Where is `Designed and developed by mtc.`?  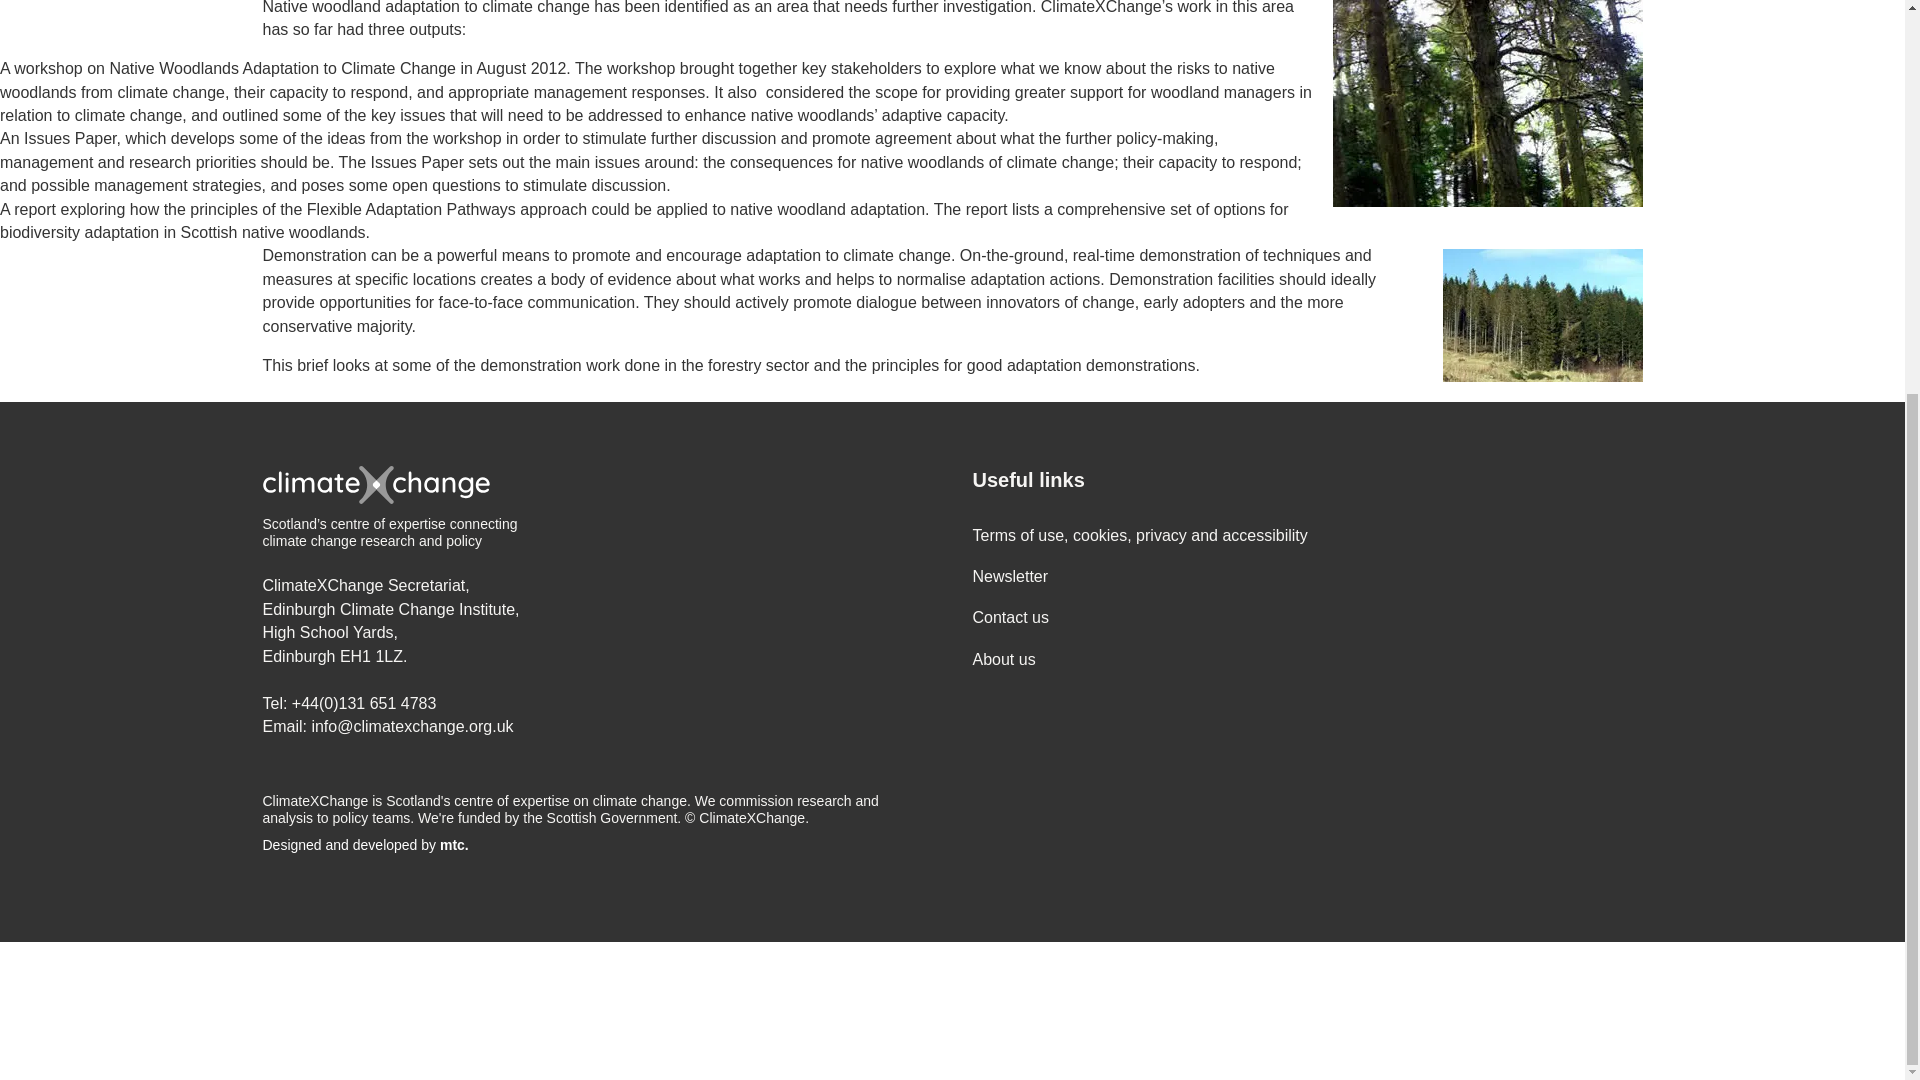 Designed and developed by mtc. is located at coordinates (596, 846).